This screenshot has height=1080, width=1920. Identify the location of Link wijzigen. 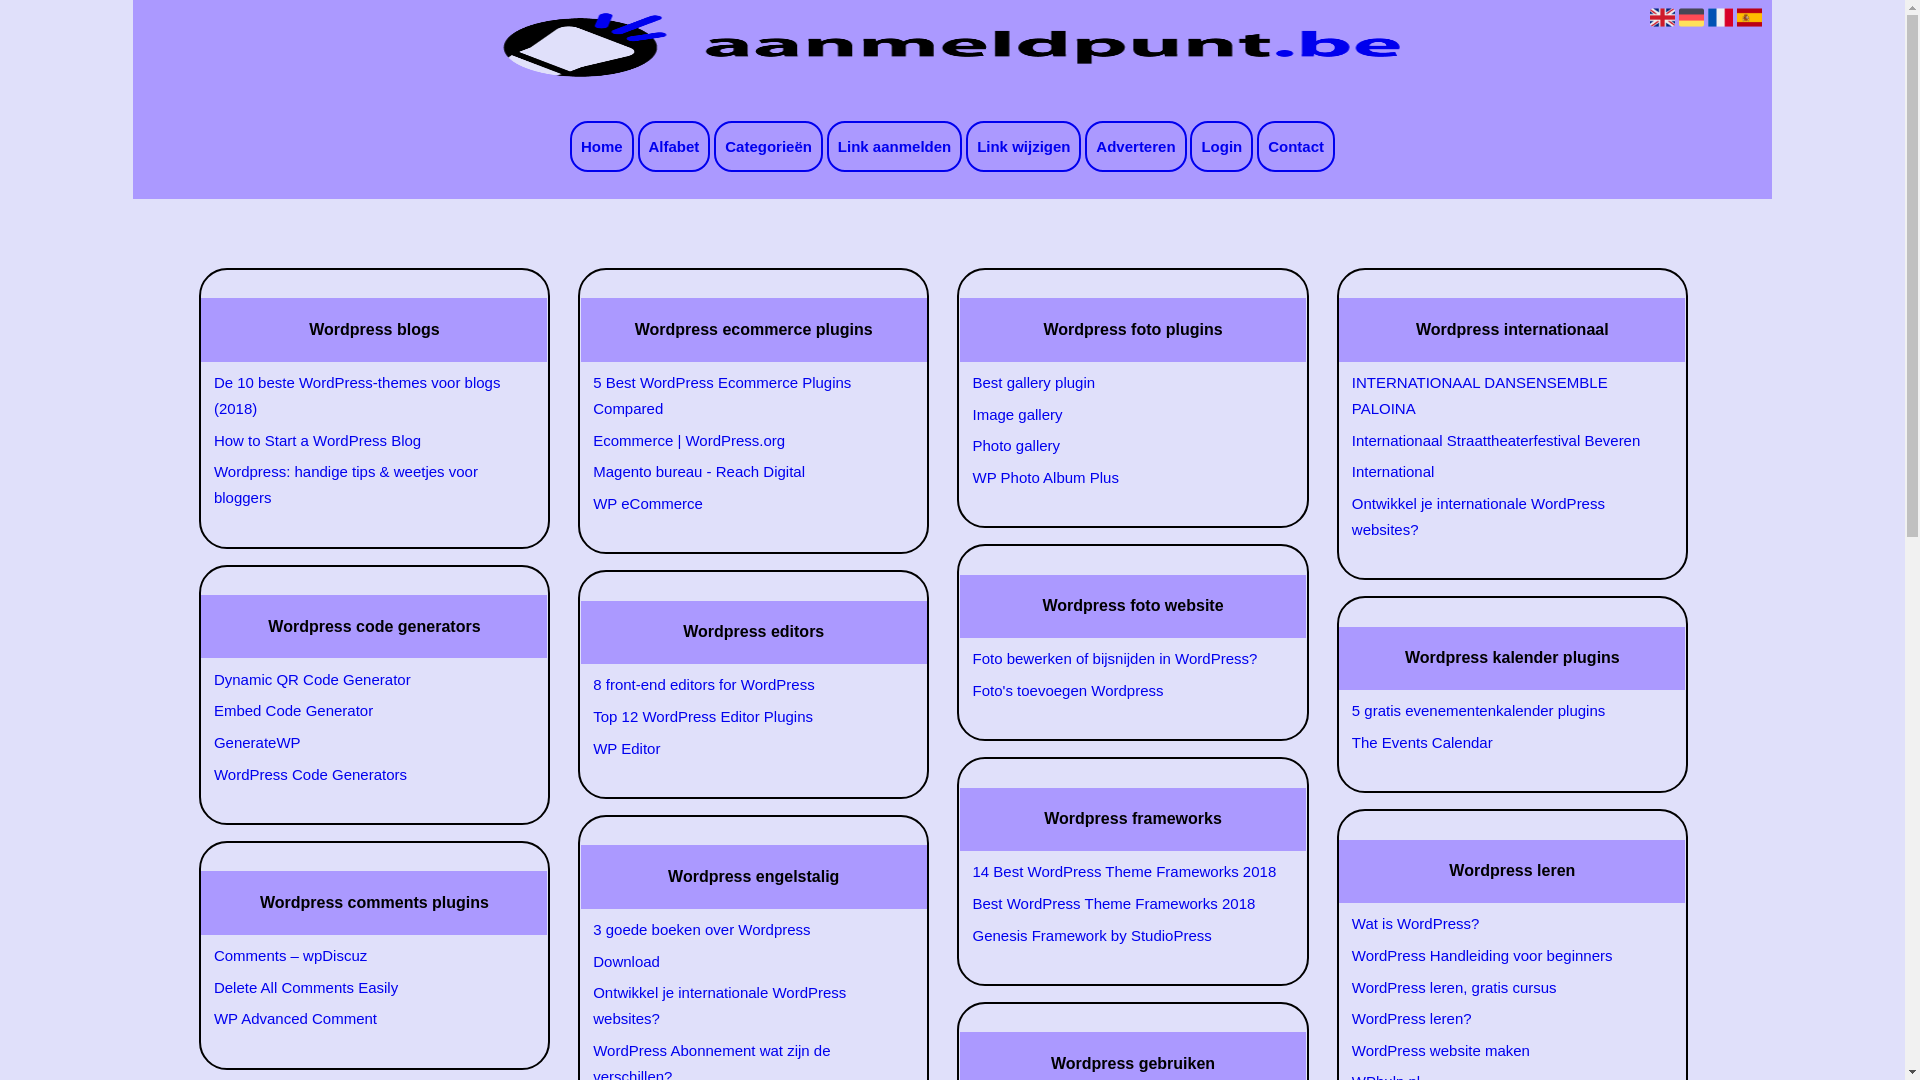
(1024, 146).